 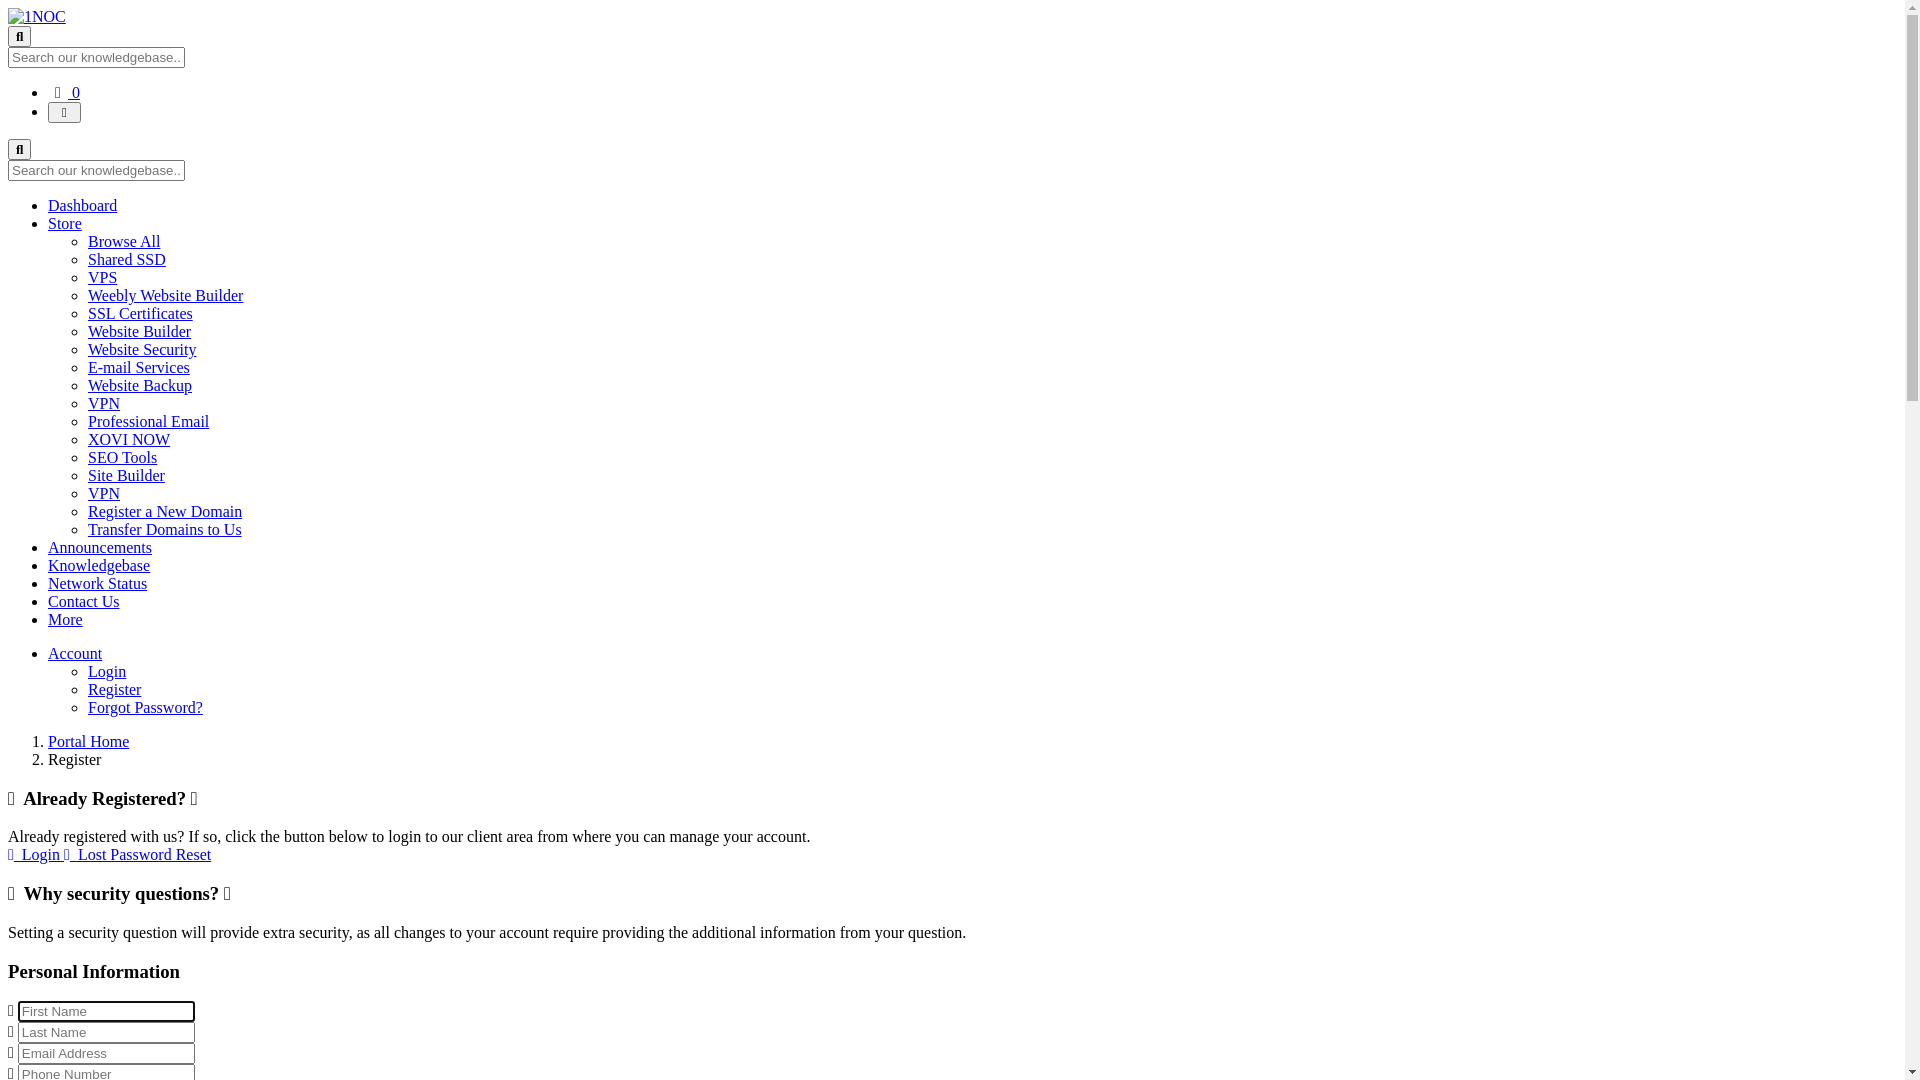 I want to click on Shared SSD, so click(x=127, y=260).